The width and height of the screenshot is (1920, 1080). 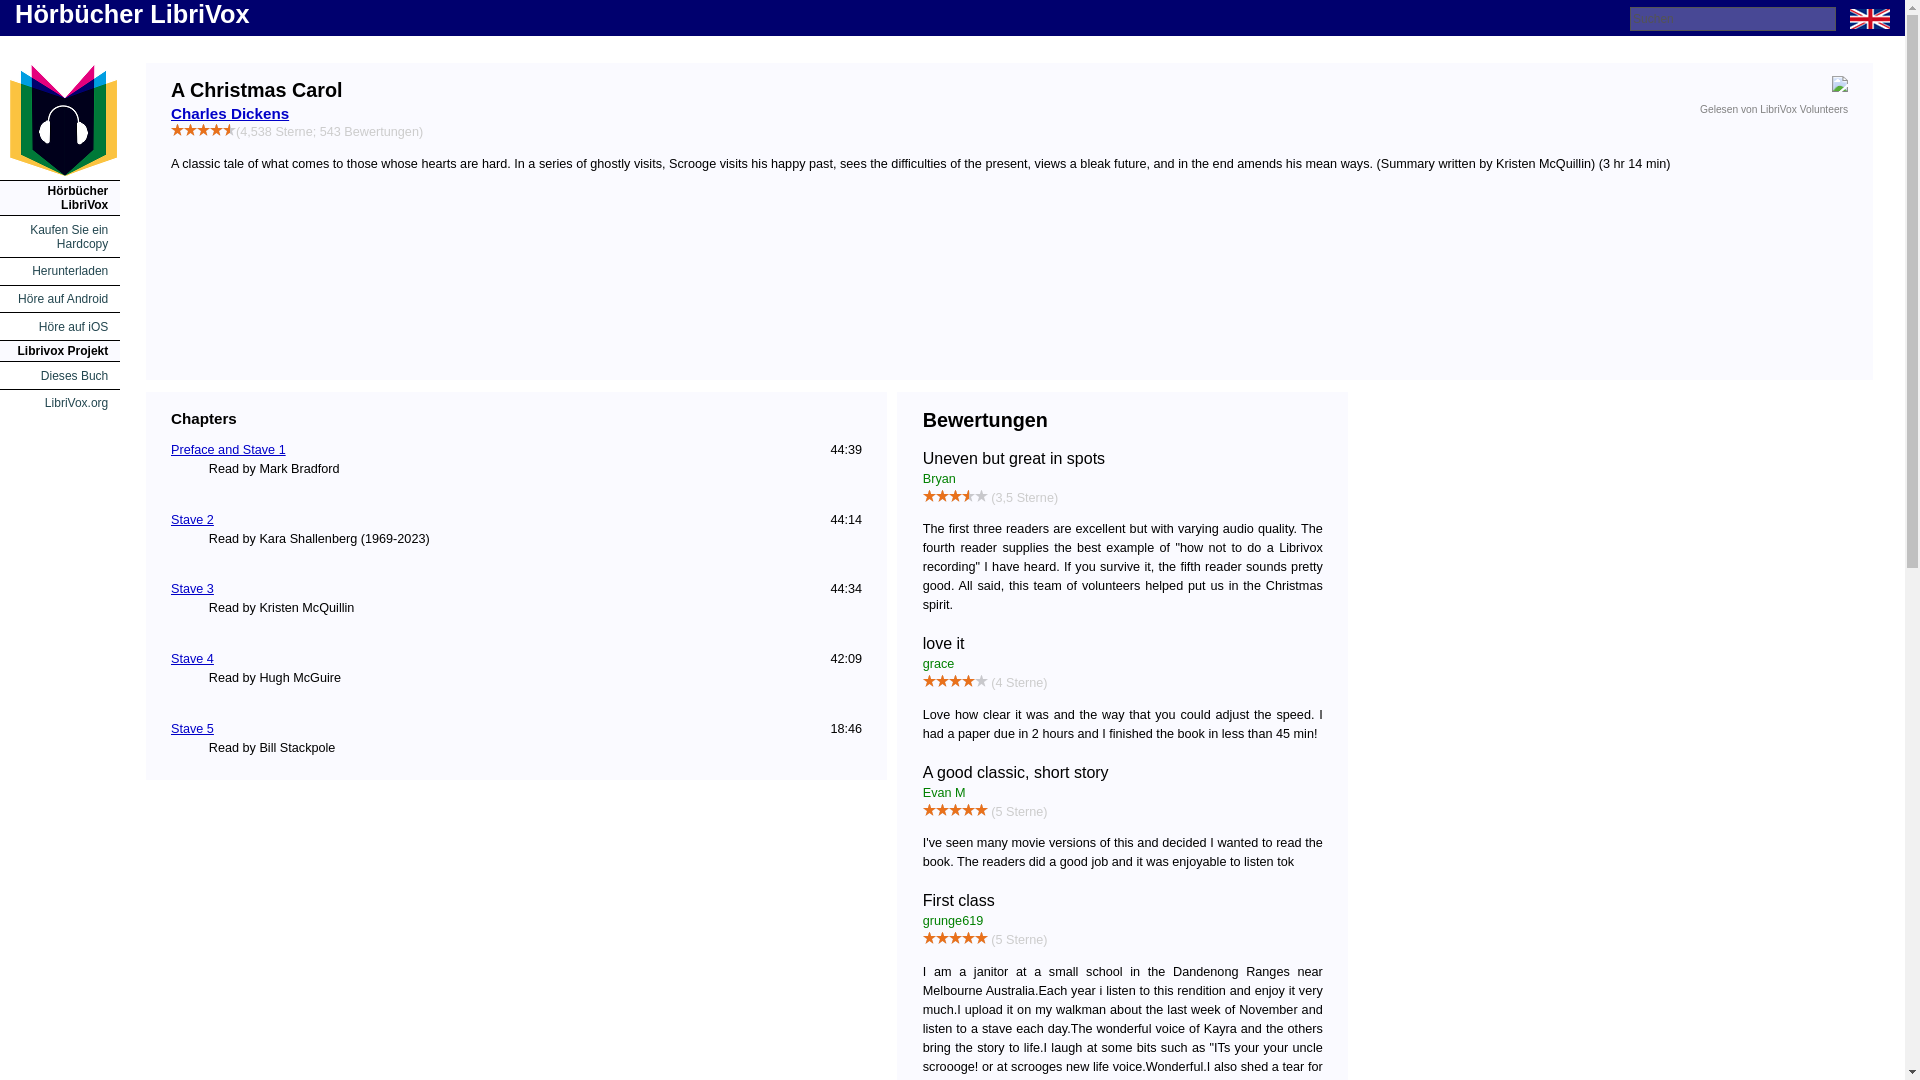 What do you see at coordinates (74, 376) in the screenshot?
I see `Dieses Buch` at bounding box center [74, 376].